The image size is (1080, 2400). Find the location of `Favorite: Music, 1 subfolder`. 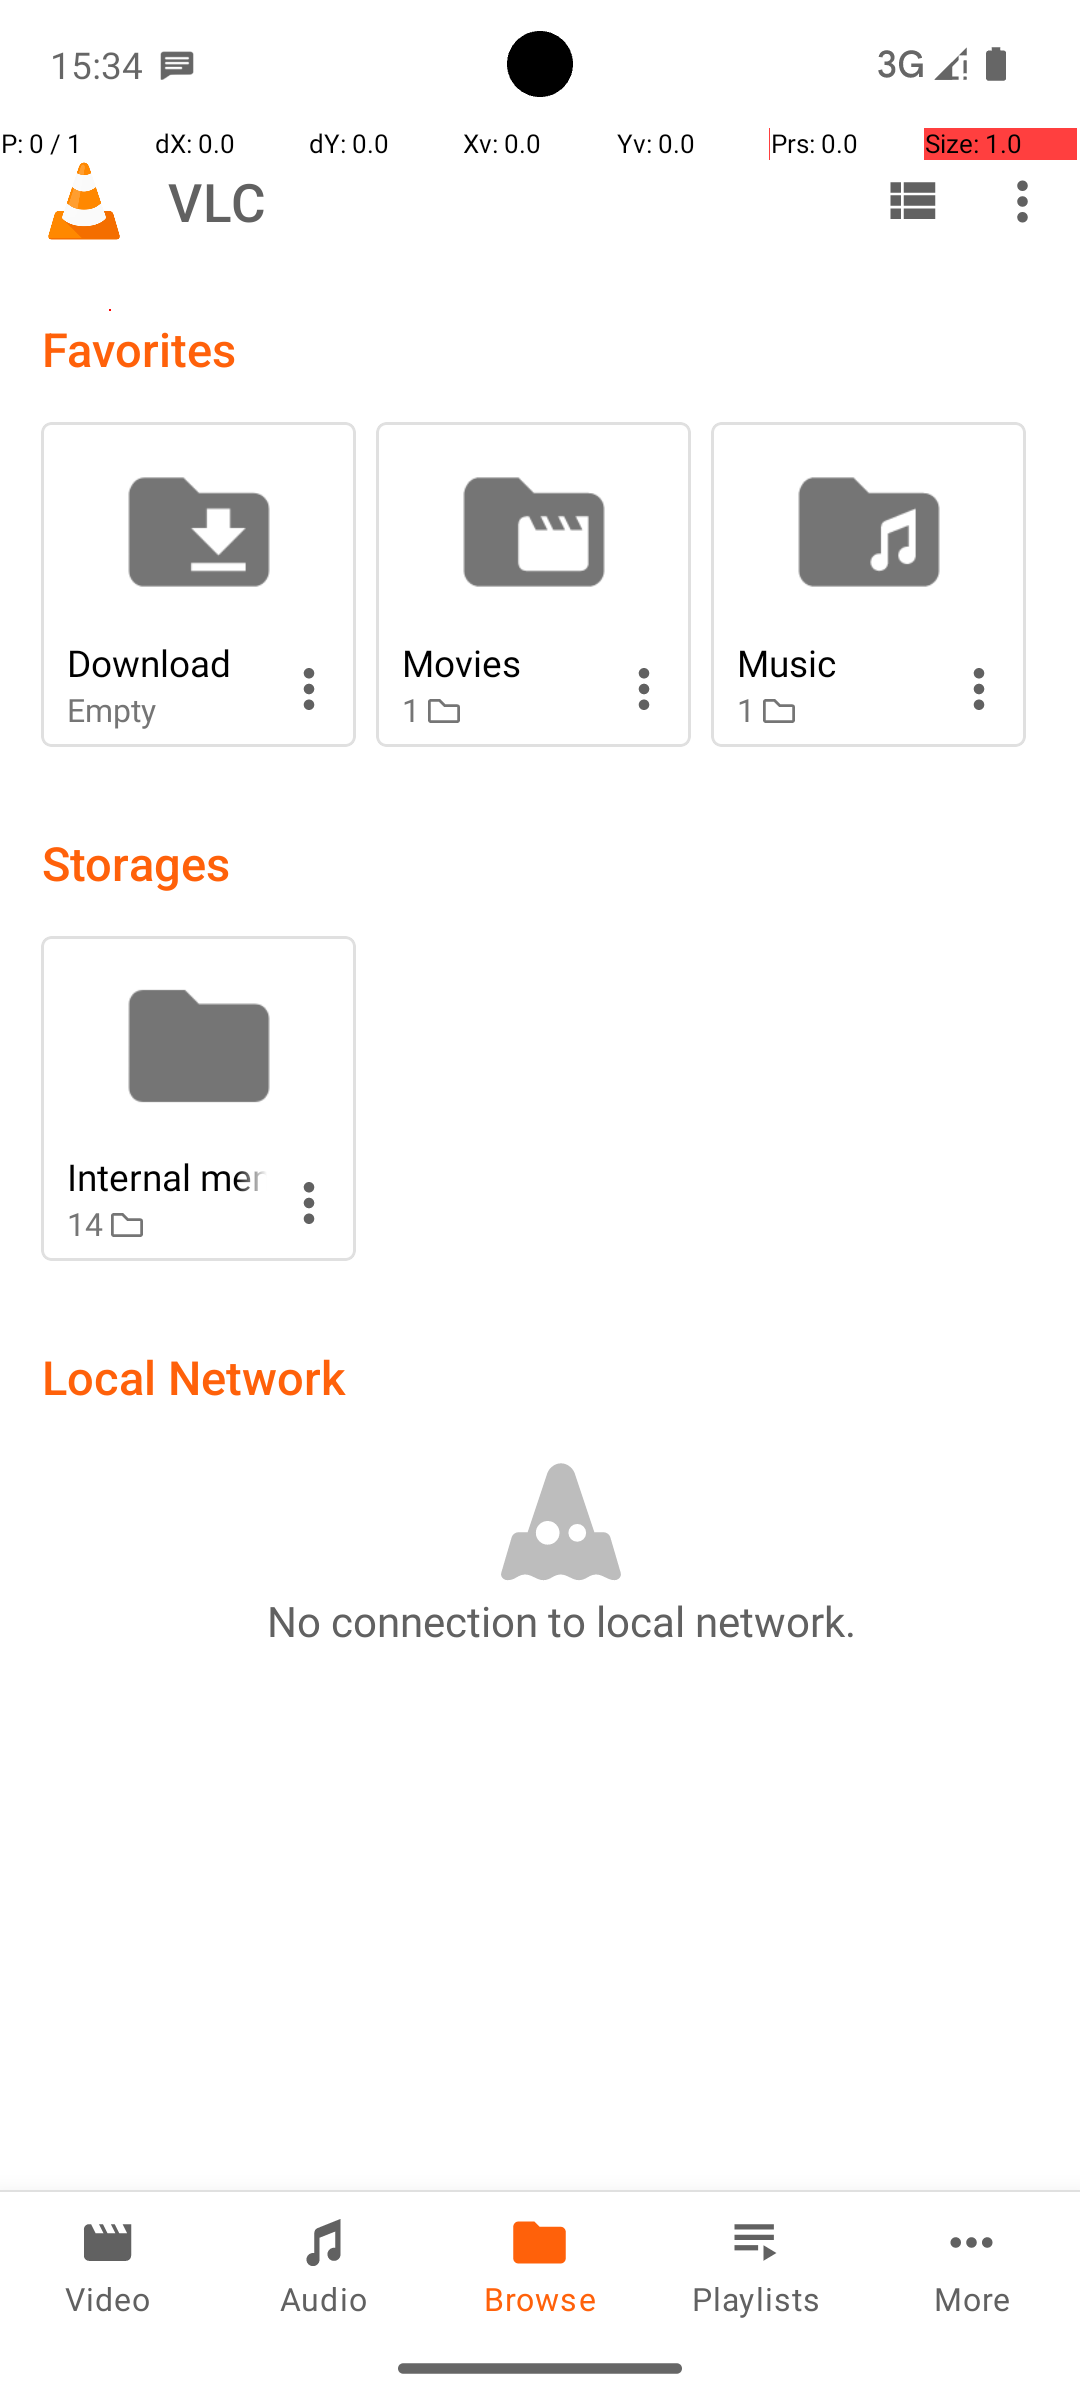

Favorite: Music, 1 subfolder is located at coordinates (868, 584).